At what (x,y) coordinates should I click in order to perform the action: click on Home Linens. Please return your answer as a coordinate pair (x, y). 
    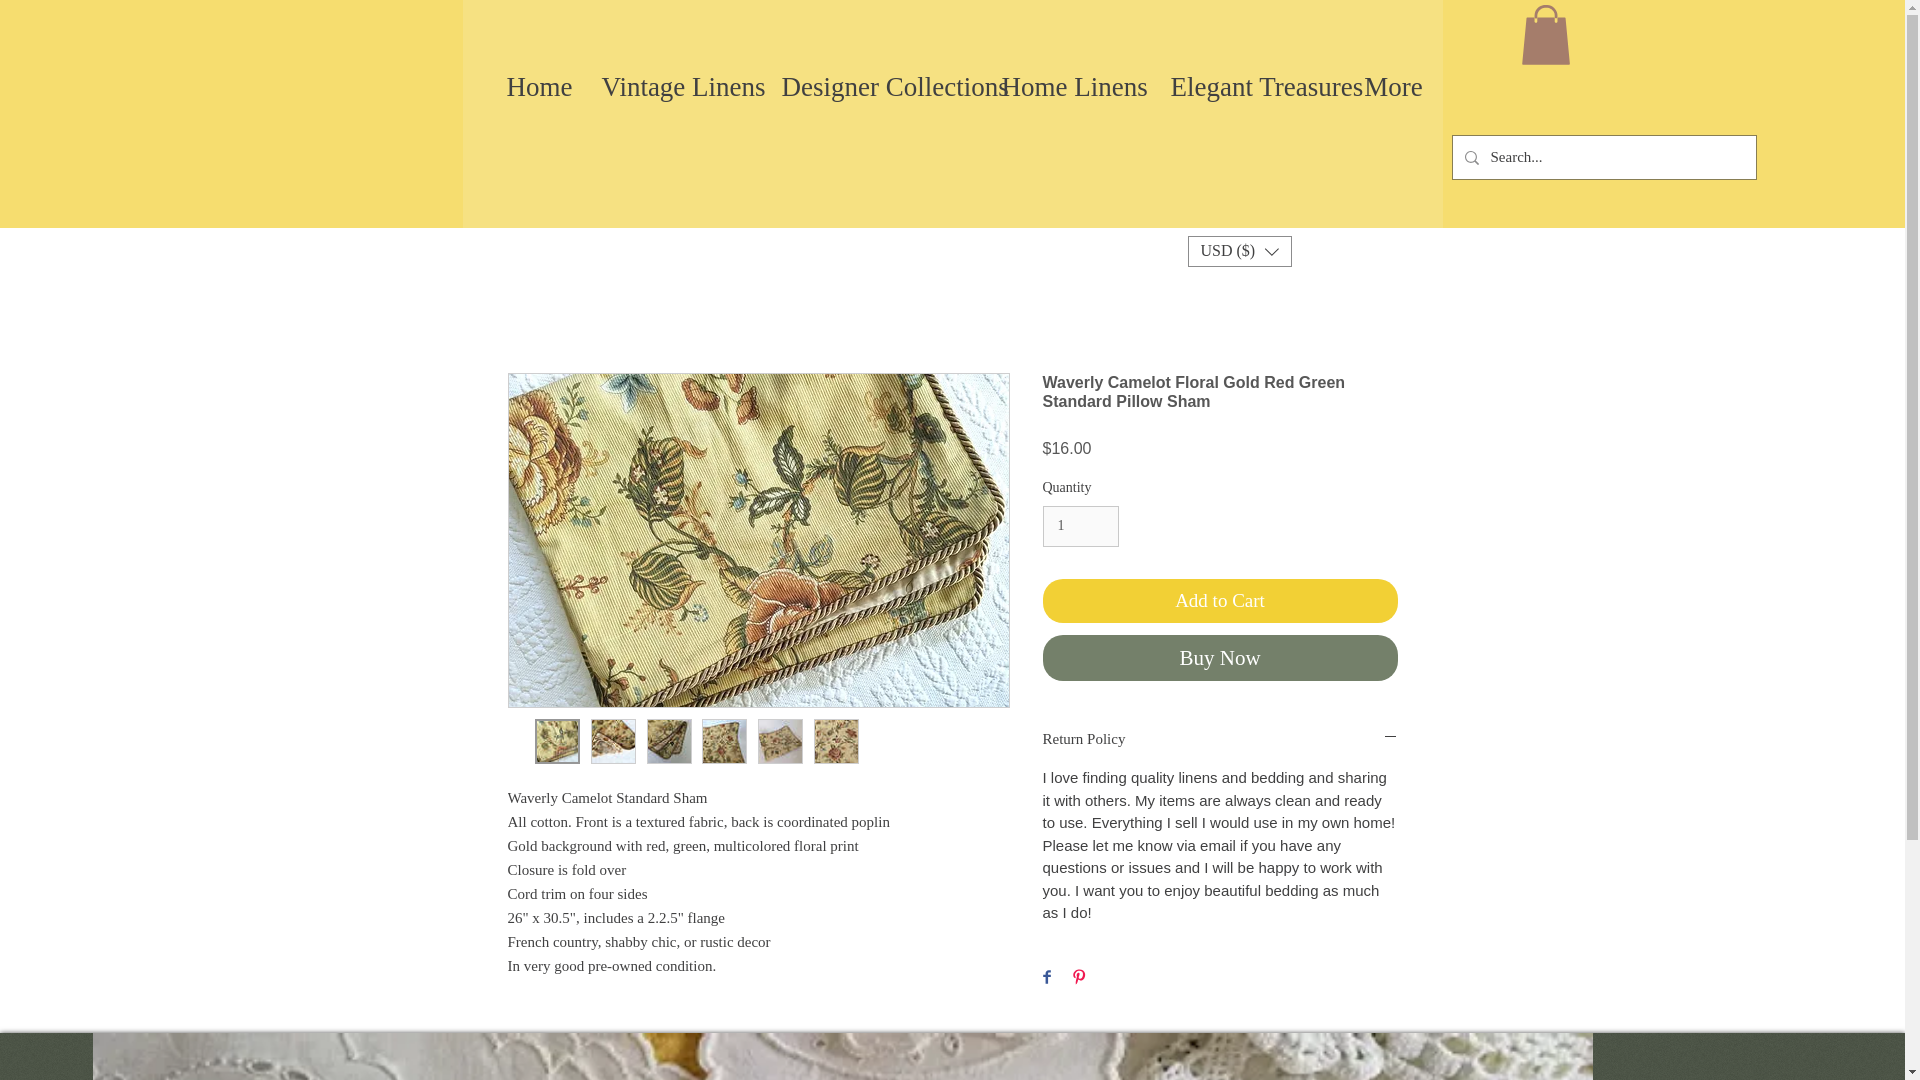
    Looking at the image, I should click on (1070, 87).